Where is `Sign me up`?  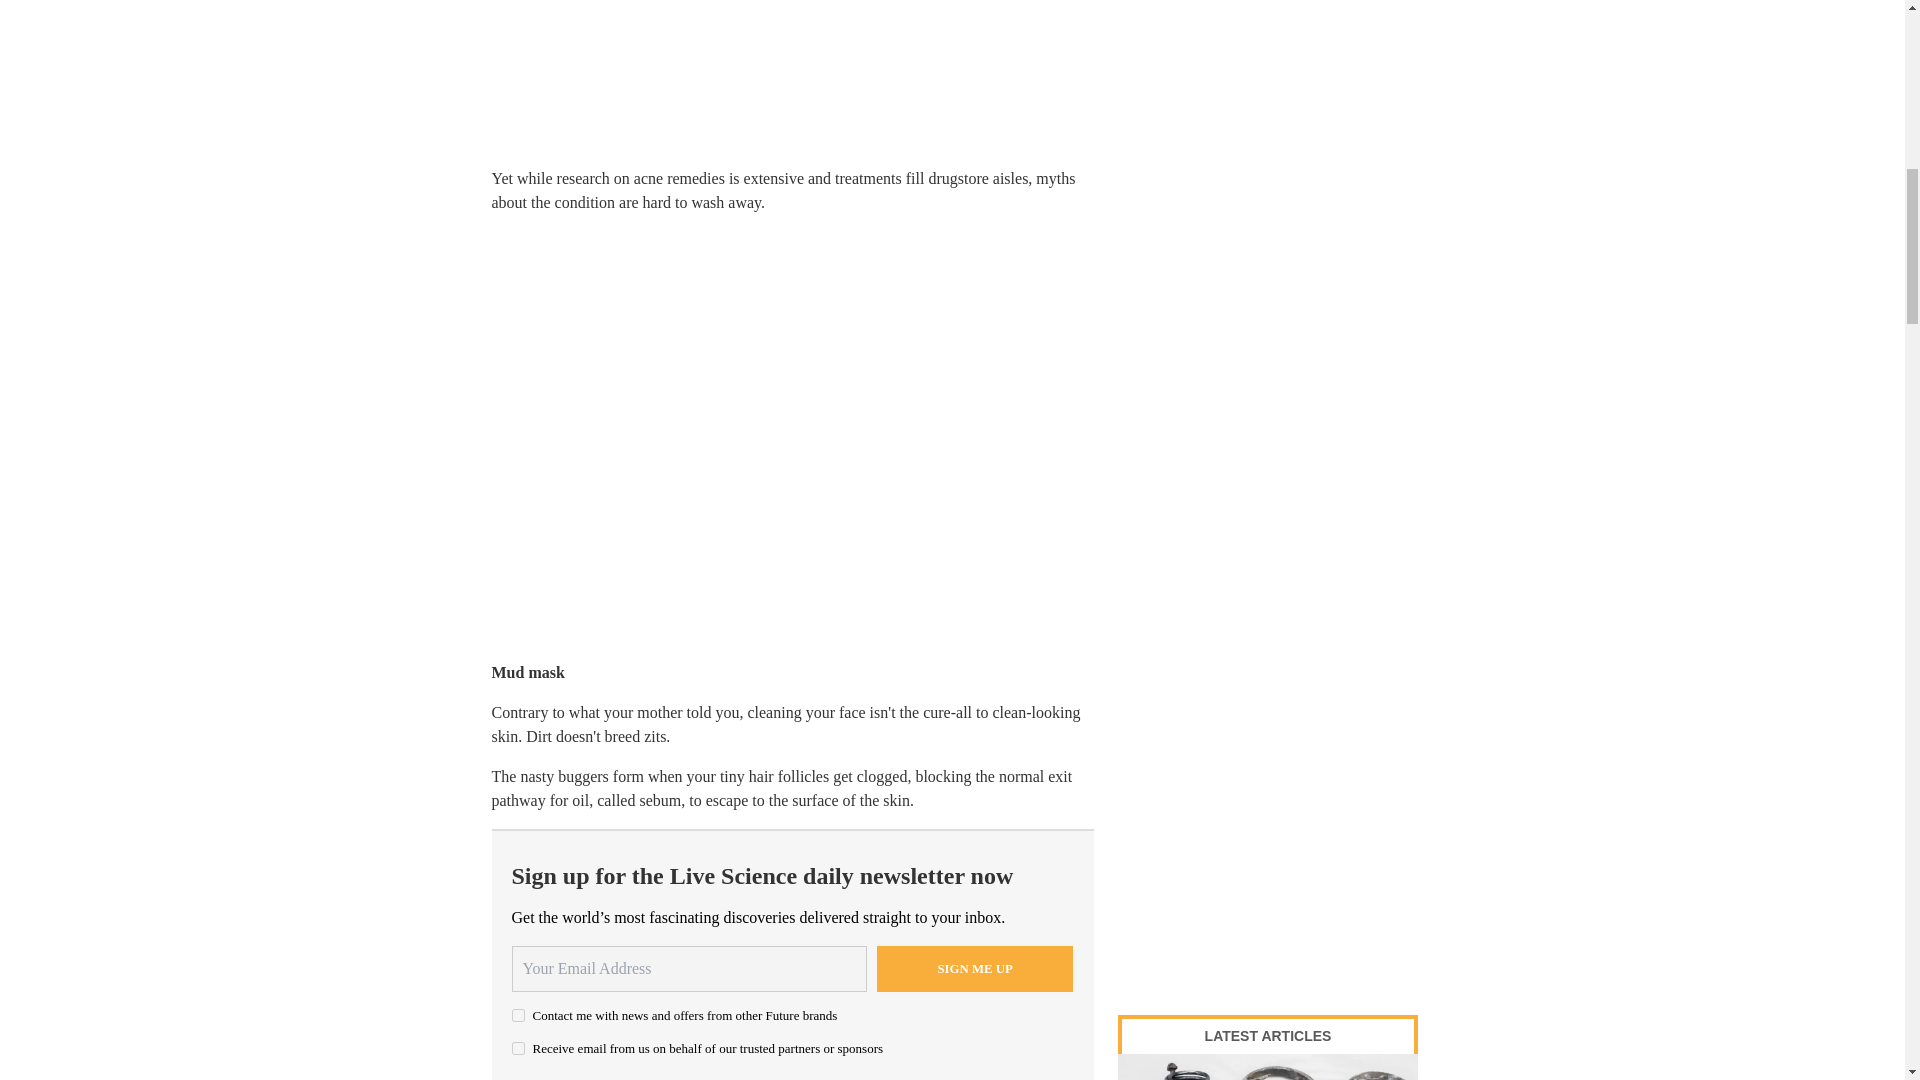 Sign me up is located at coordinates (975, 969).